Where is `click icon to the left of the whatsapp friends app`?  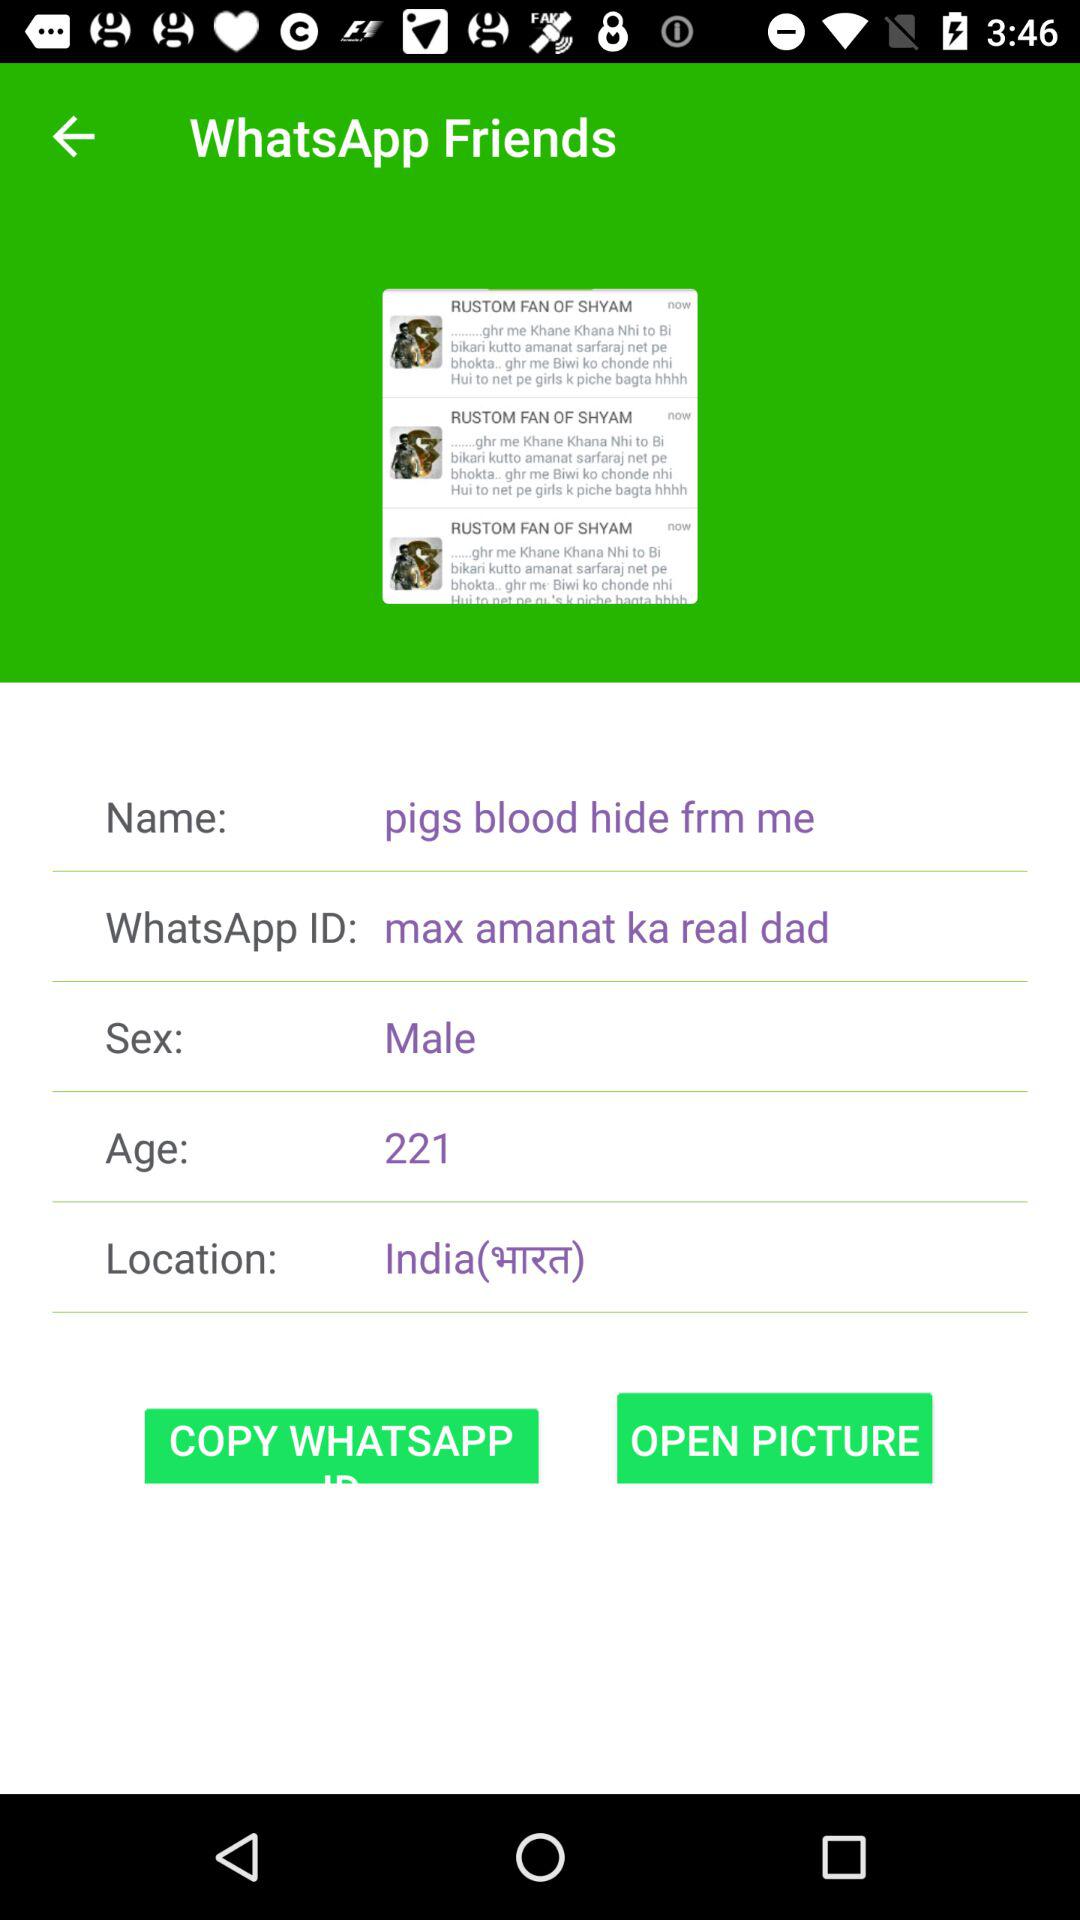
click icon to the left of the whatsapp friends app is located at coordinates (73, 136).